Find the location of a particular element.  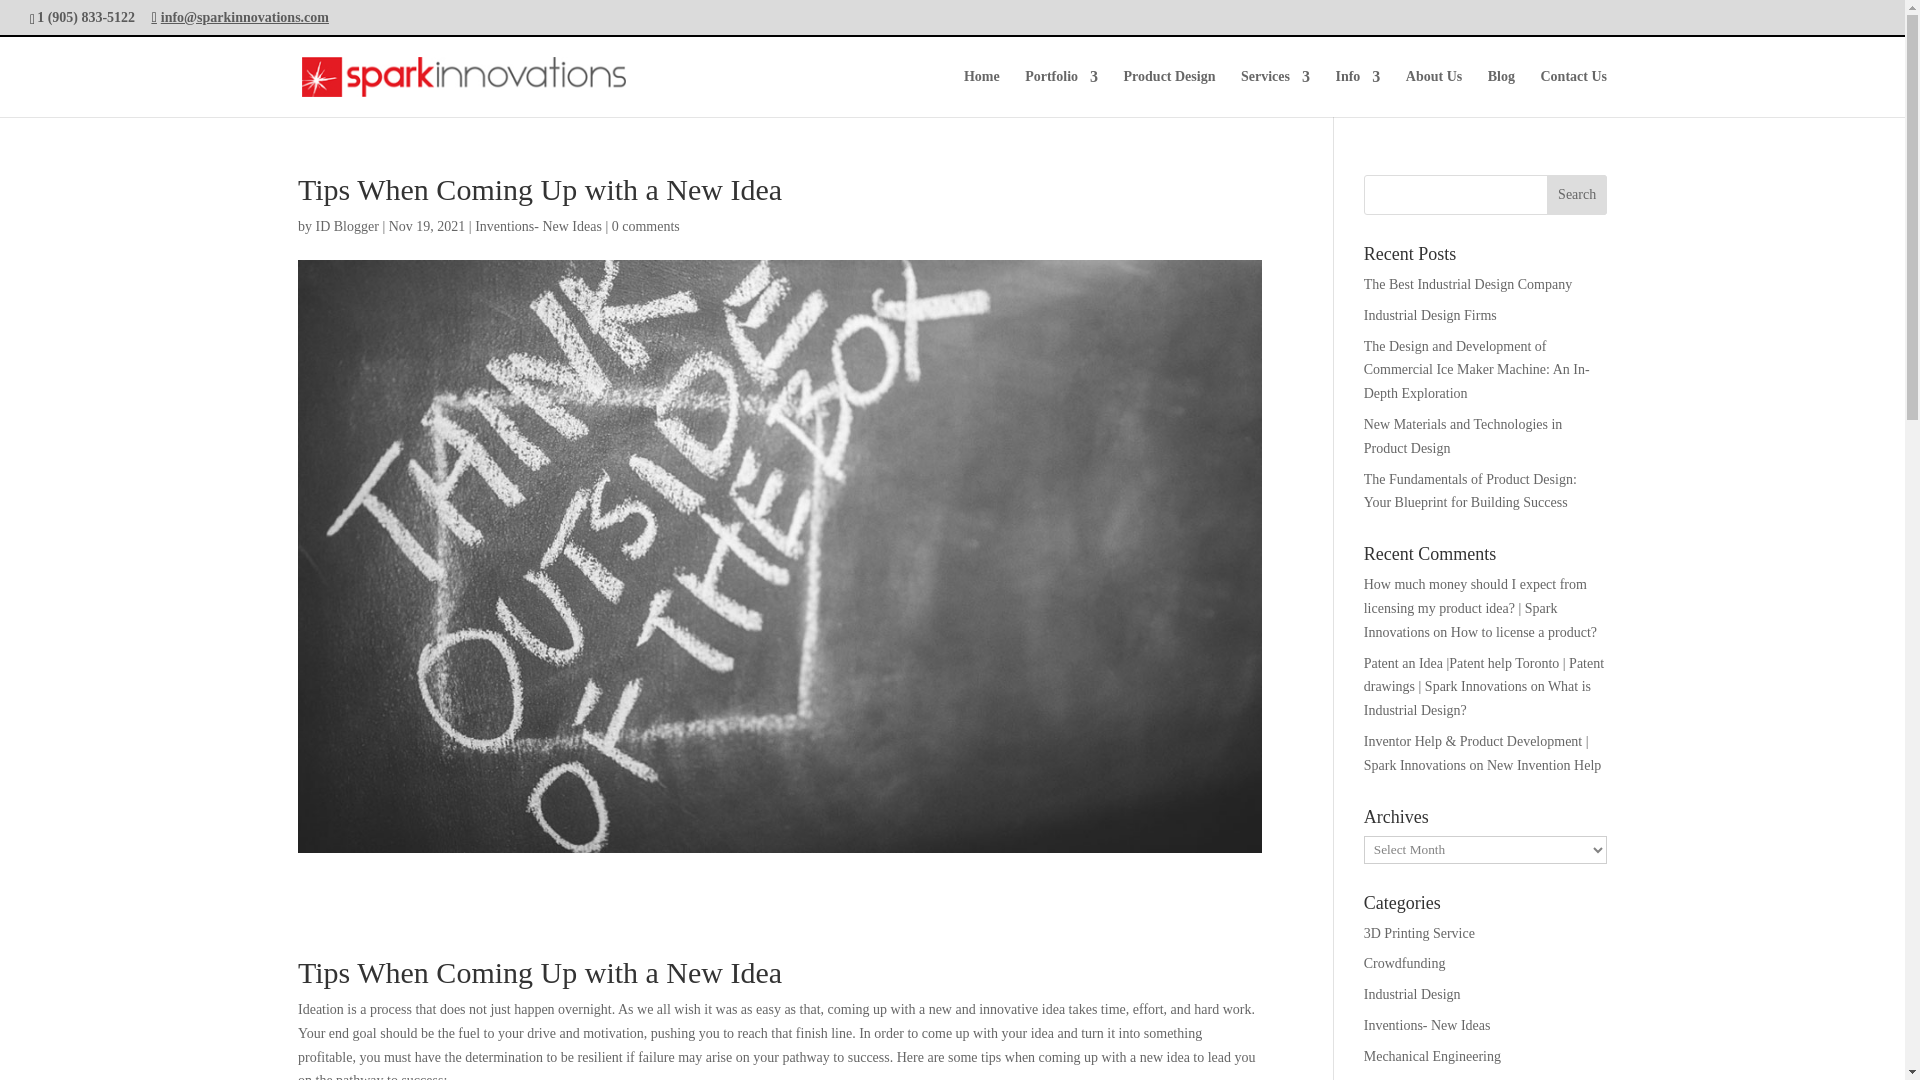

Posts by ID Blogger is located at coordinates (347, 226).